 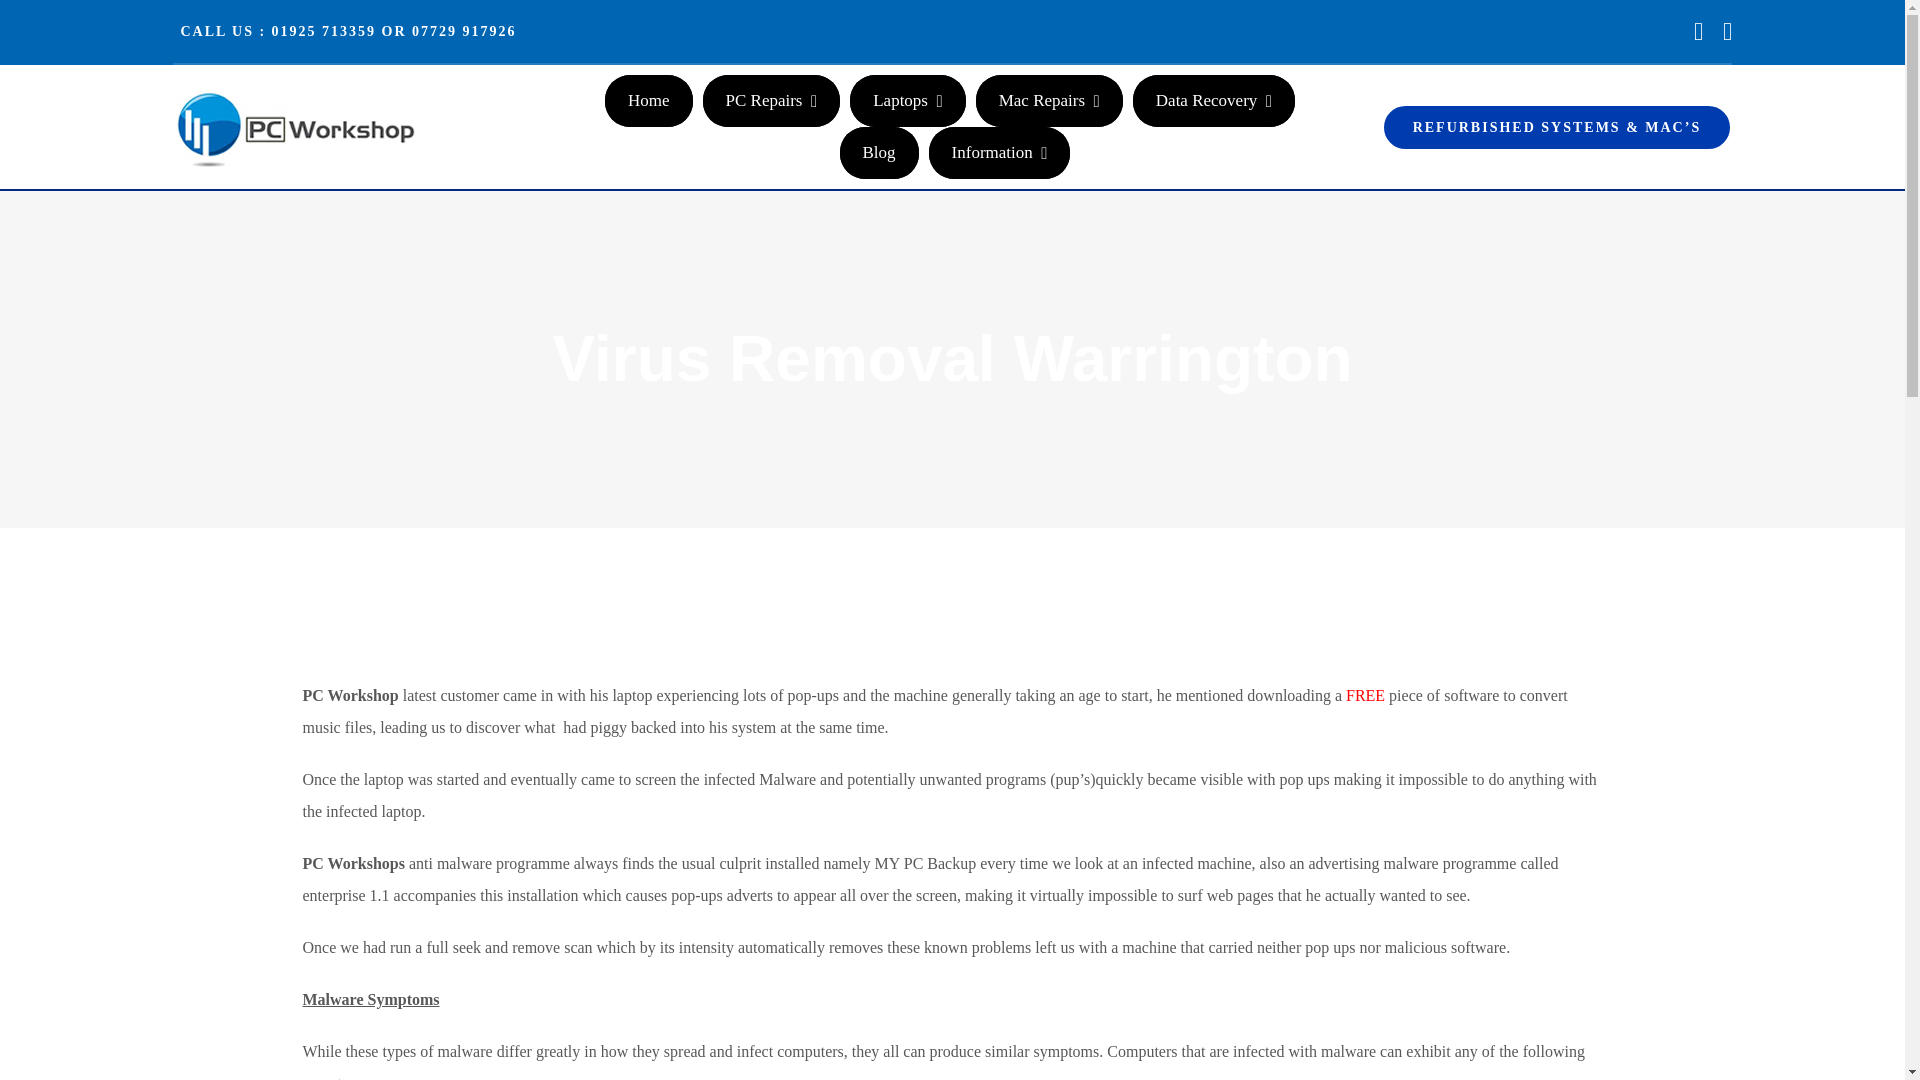 I want to click on Information, so click(x=1000, y=153).